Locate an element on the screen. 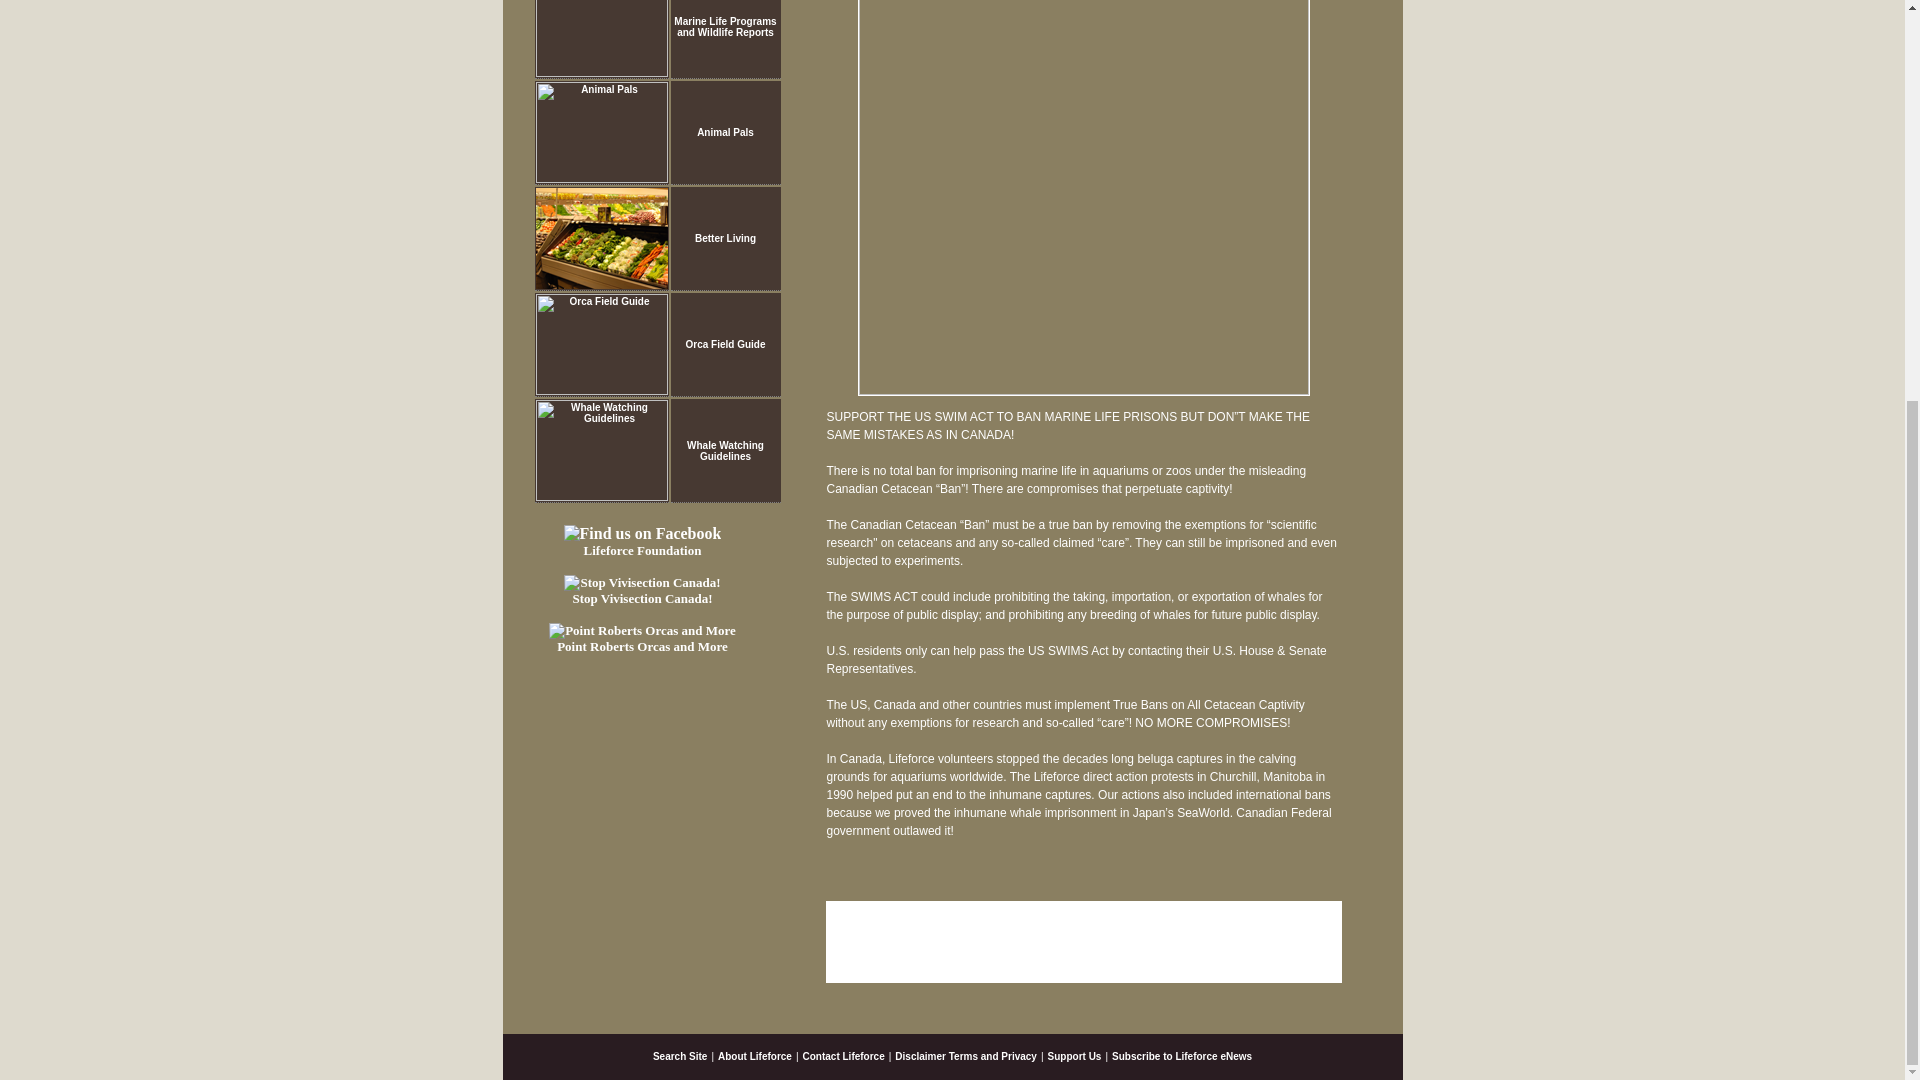 The image size is (1920, 1080). Stop Vivisection Canada! is located at coordinates (642, 590).